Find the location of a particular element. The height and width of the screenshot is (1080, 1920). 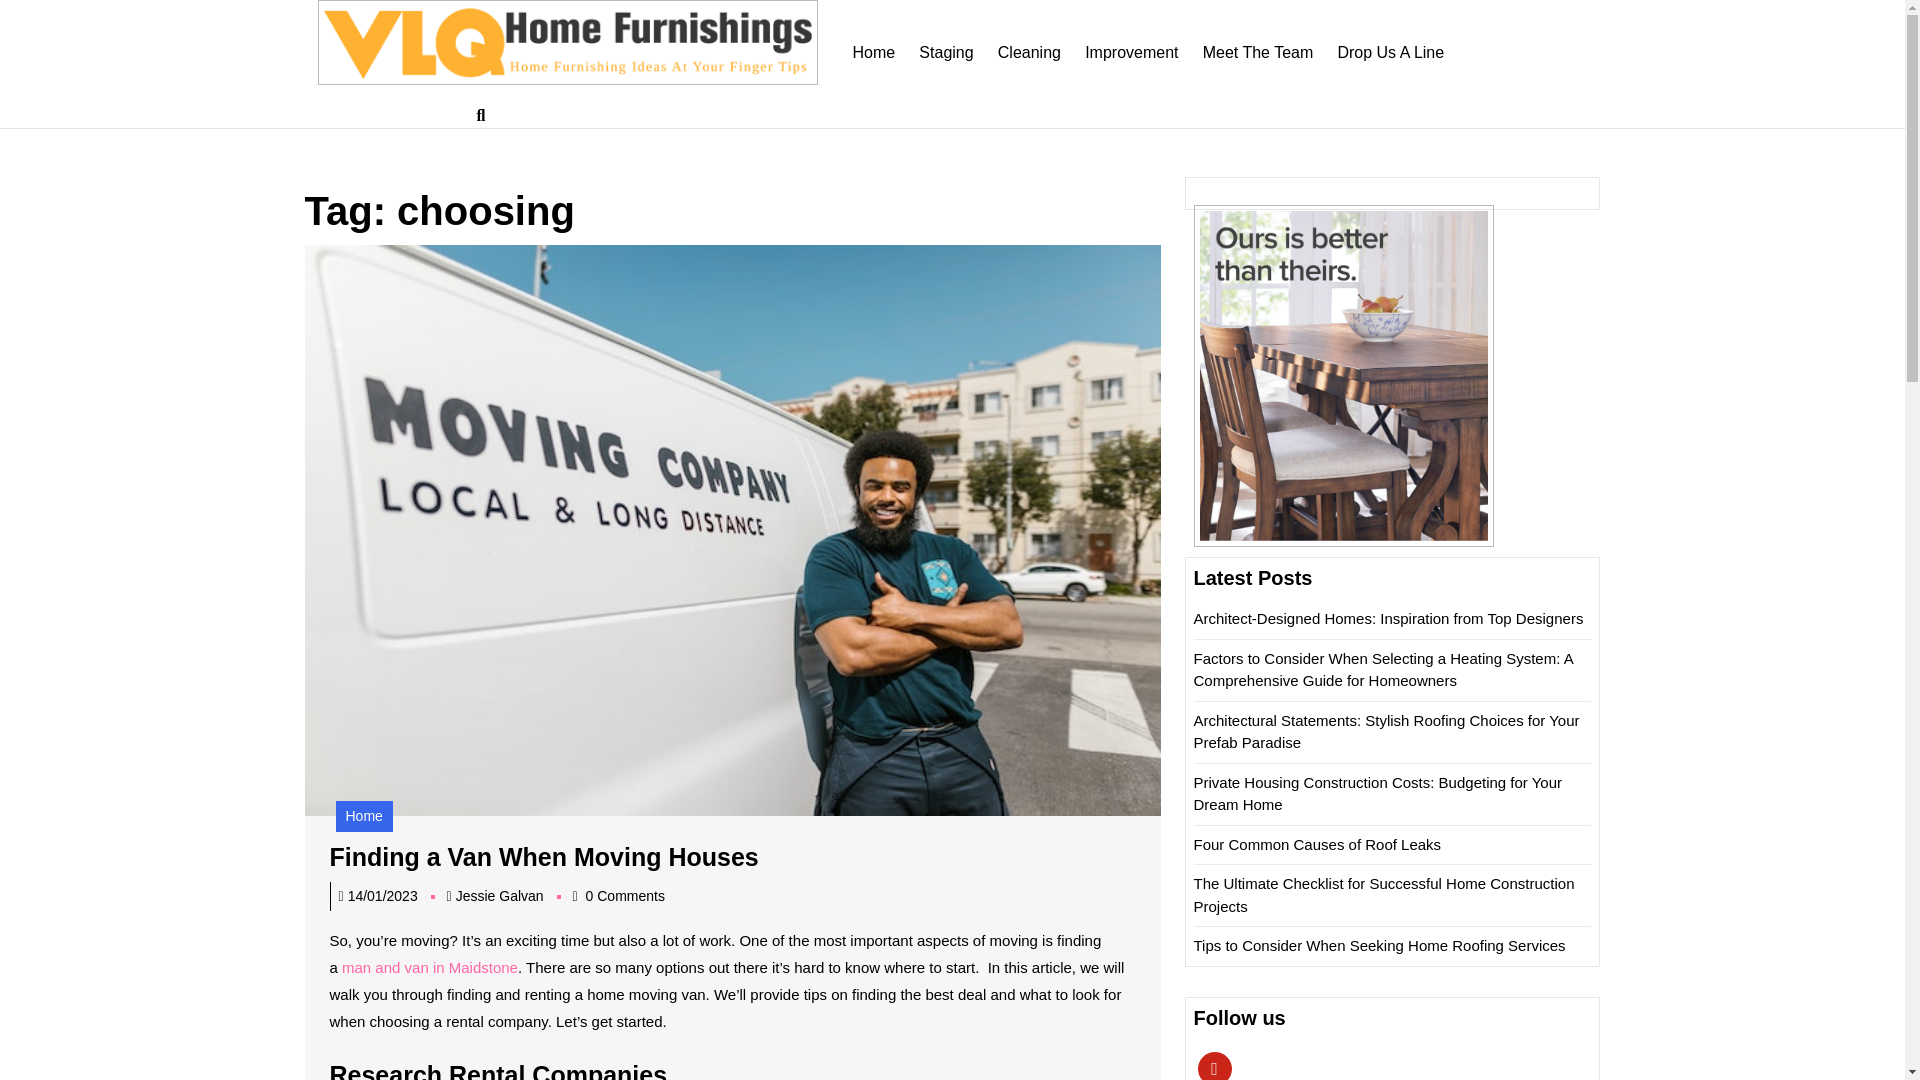

pinterest is located at coordinates (1215, 1067).